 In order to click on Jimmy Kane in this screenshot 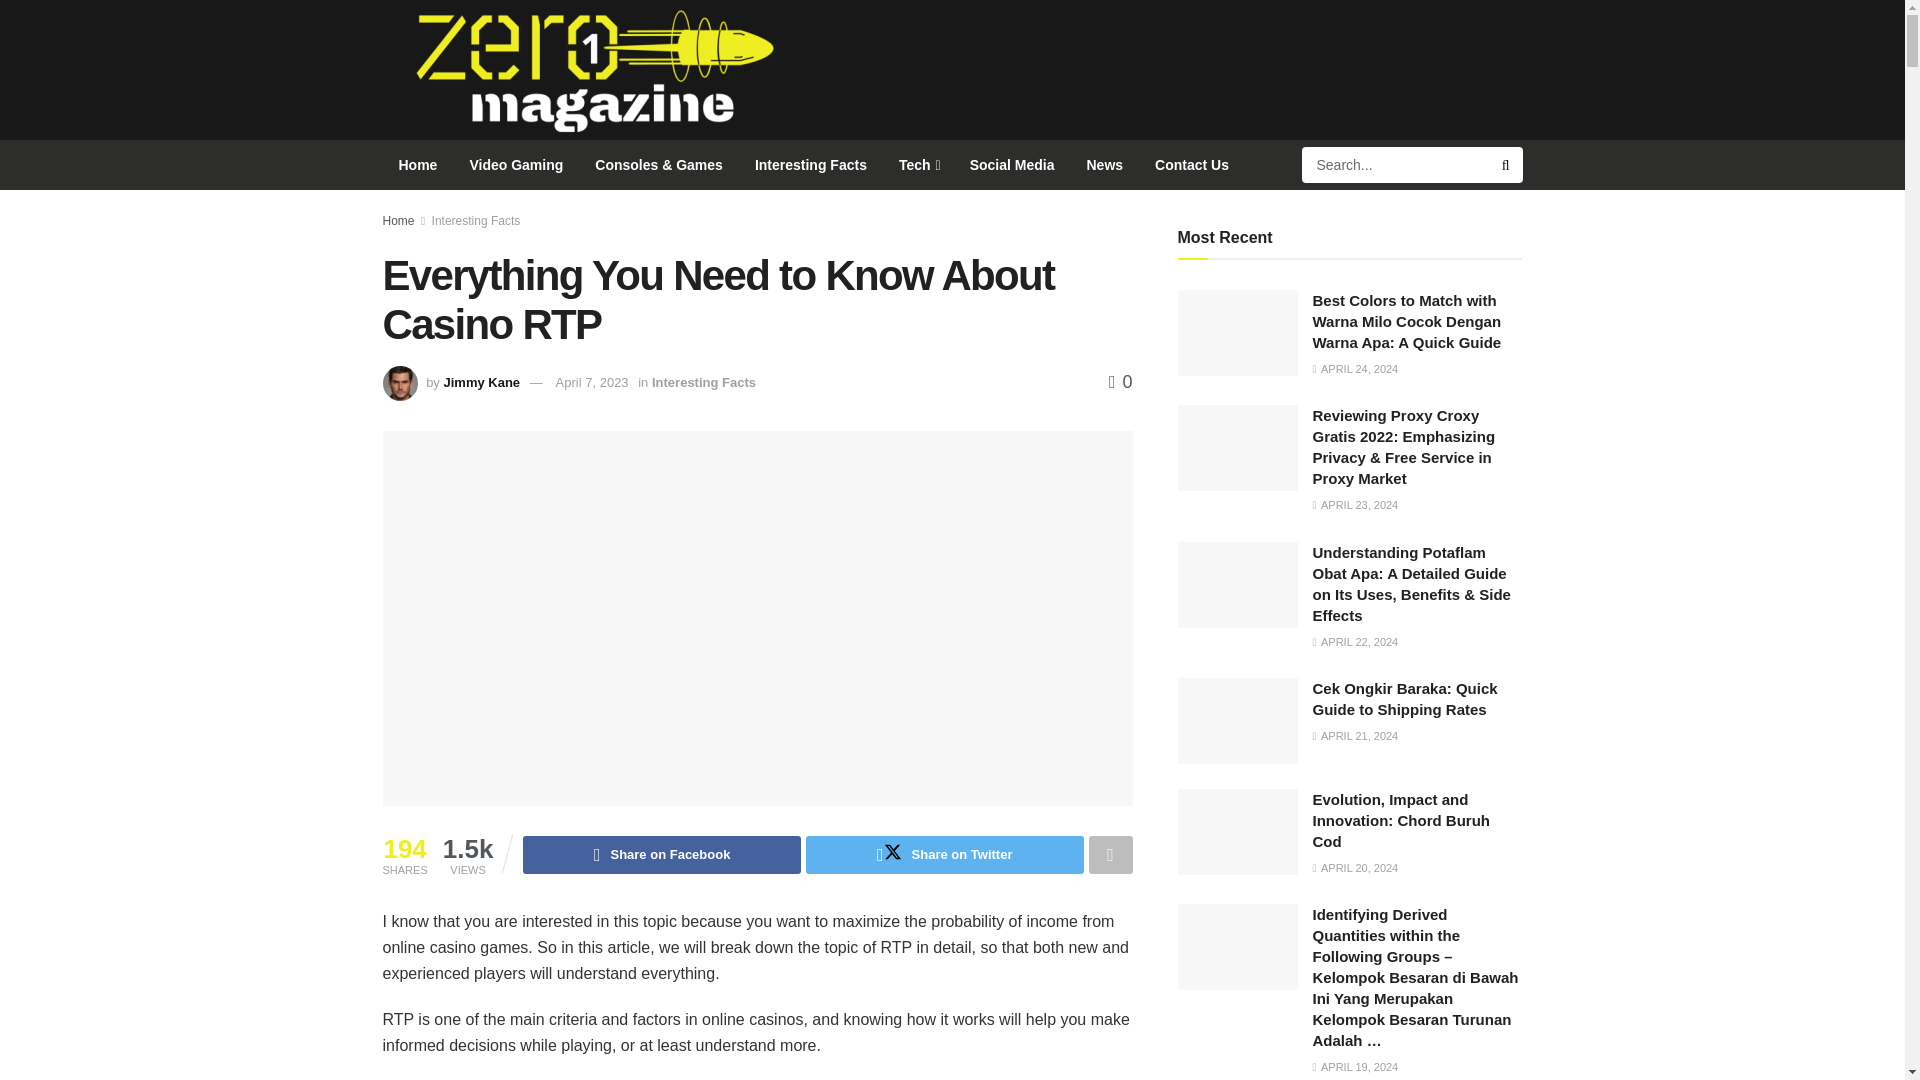, I will do `click(482, 382)`.